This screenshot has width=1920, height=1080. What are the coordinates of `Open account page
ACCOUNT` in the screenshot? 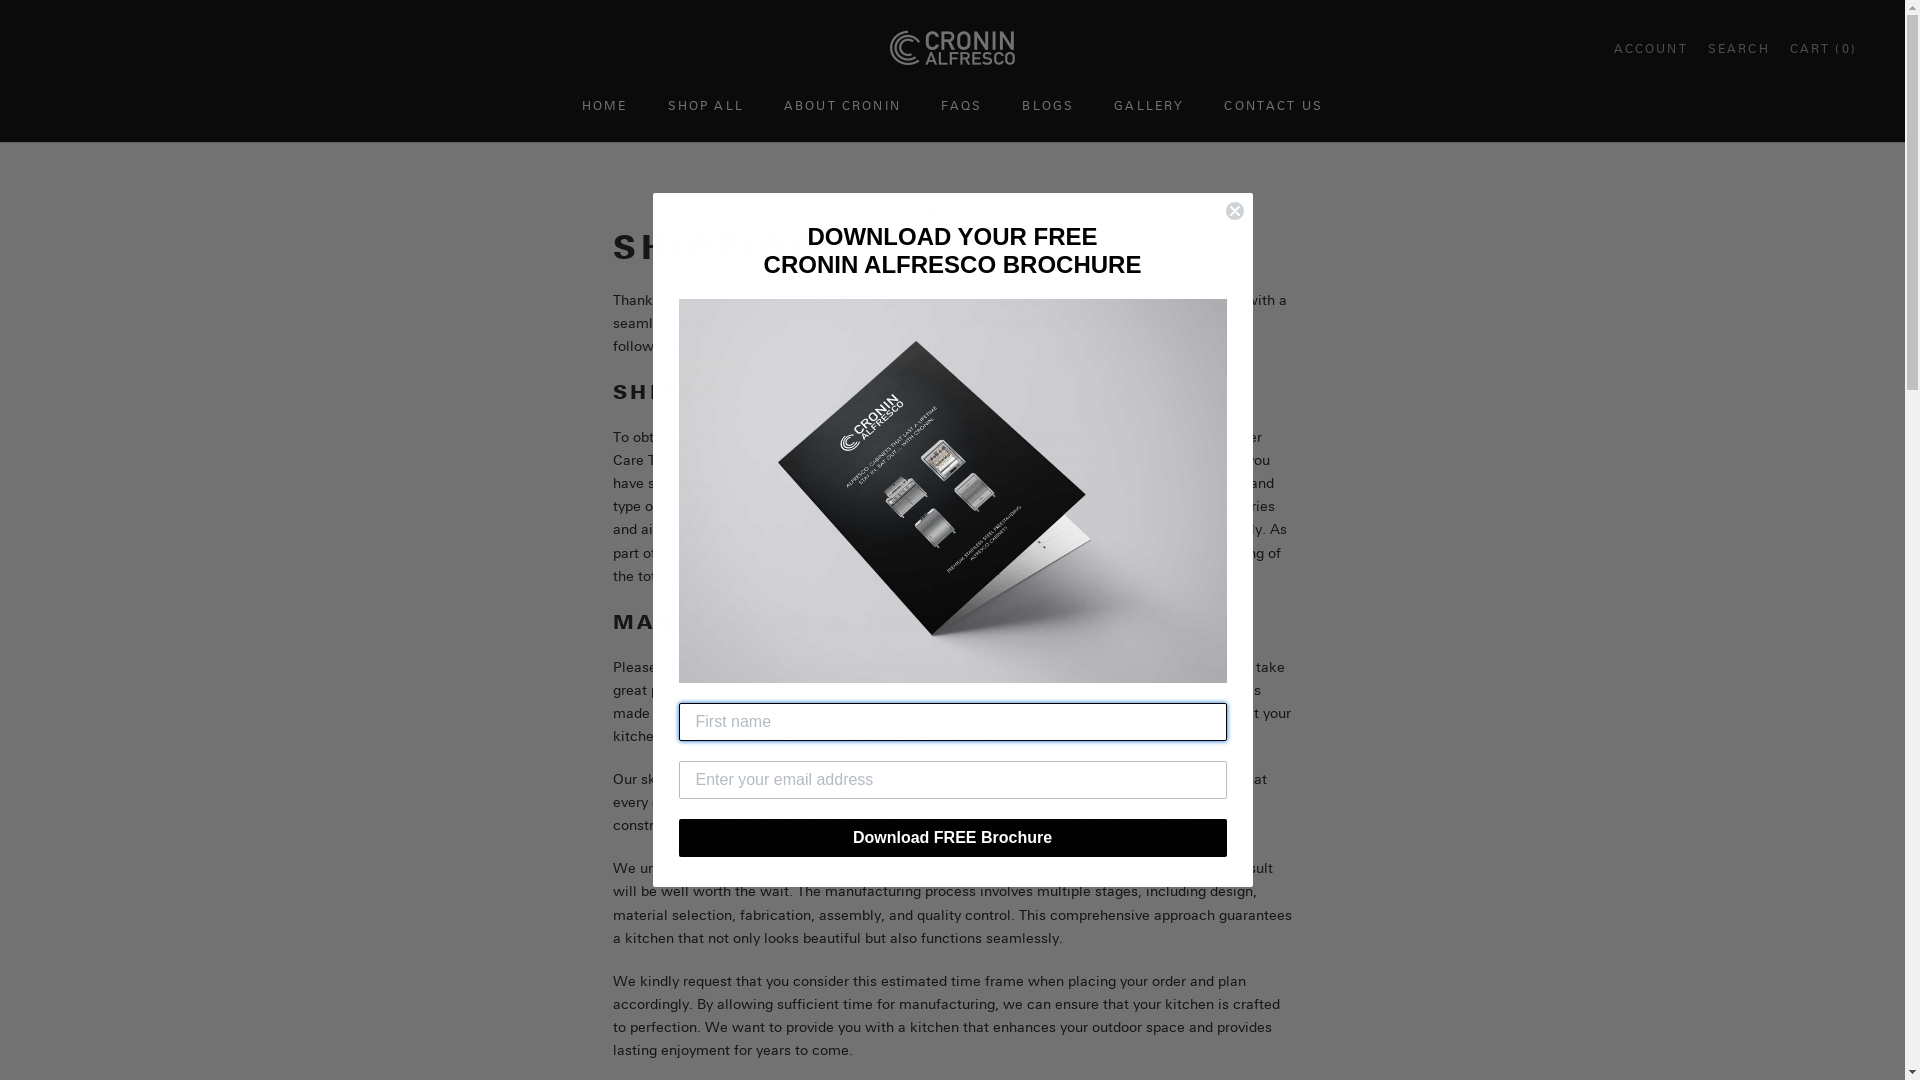 It's located at (1651, 48).